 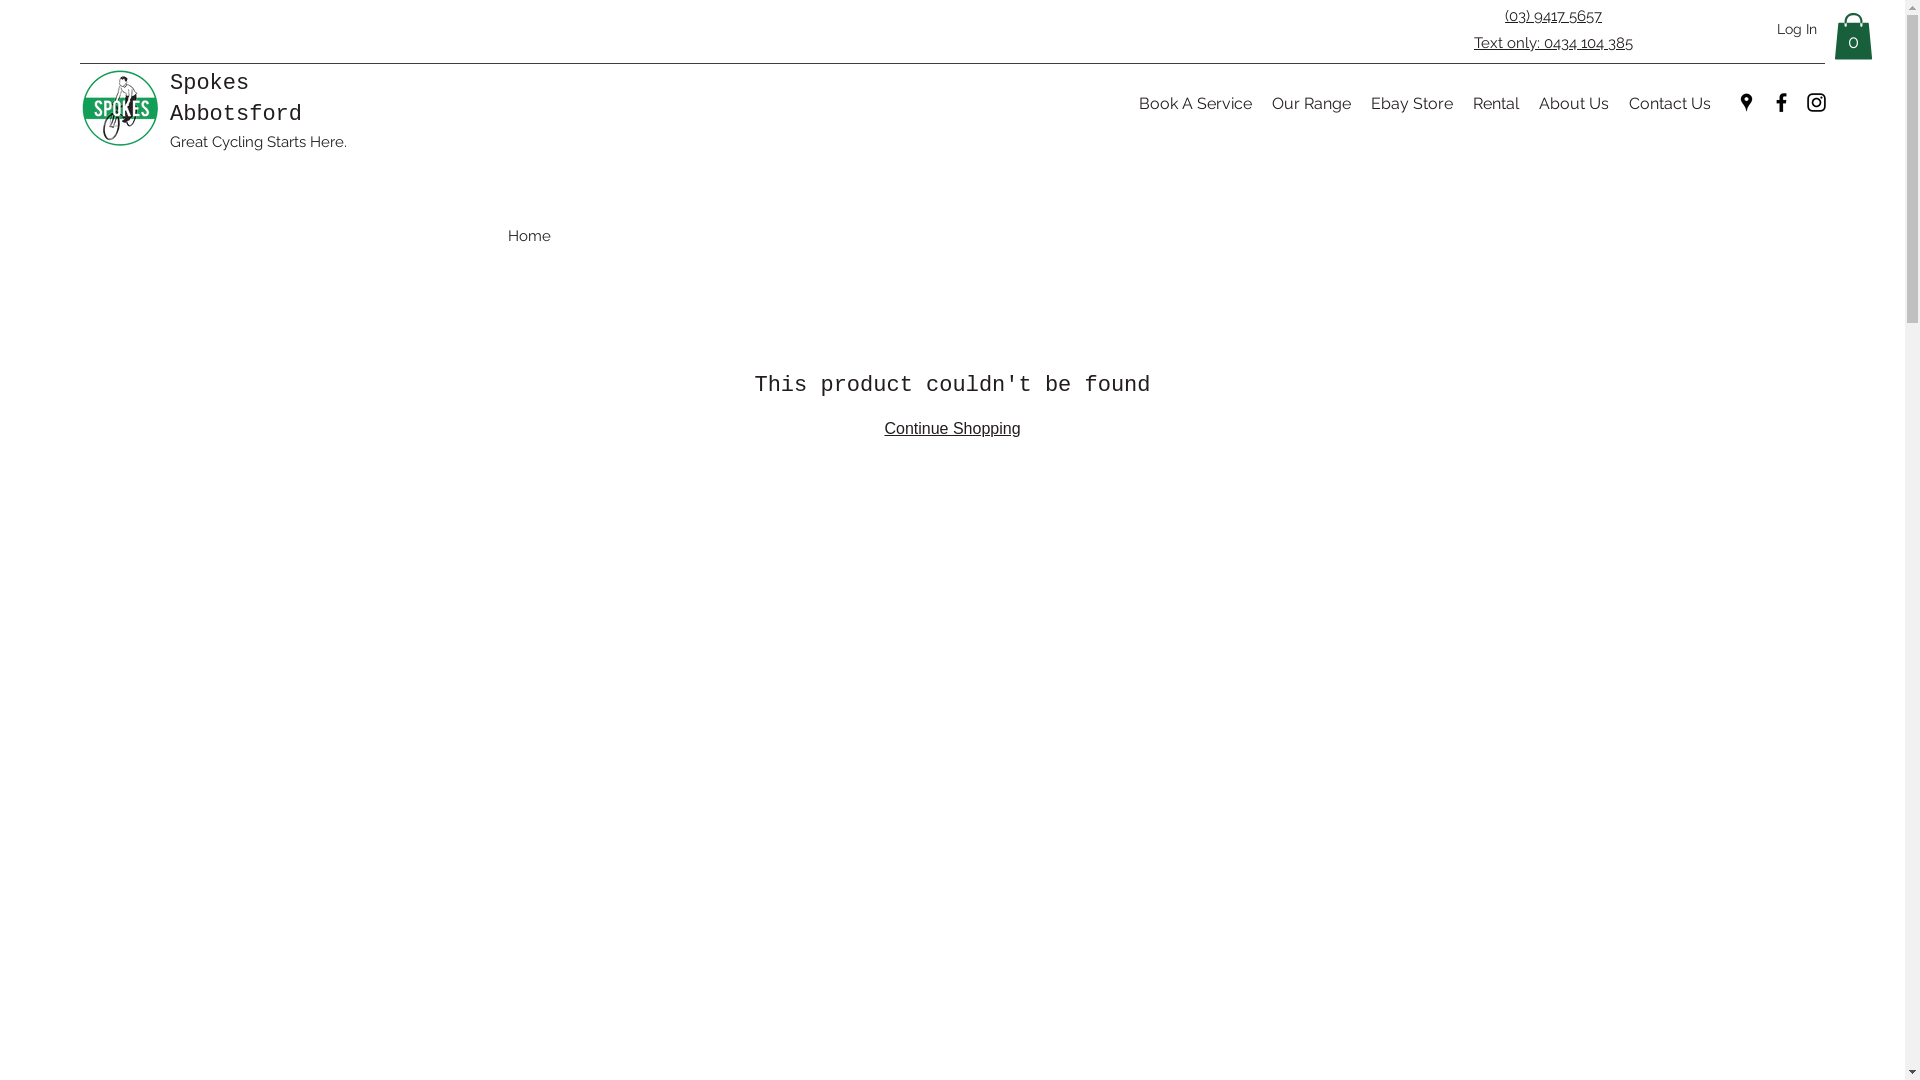 I want to click on (03) 9417 5657, so click(x=1554, y=16).